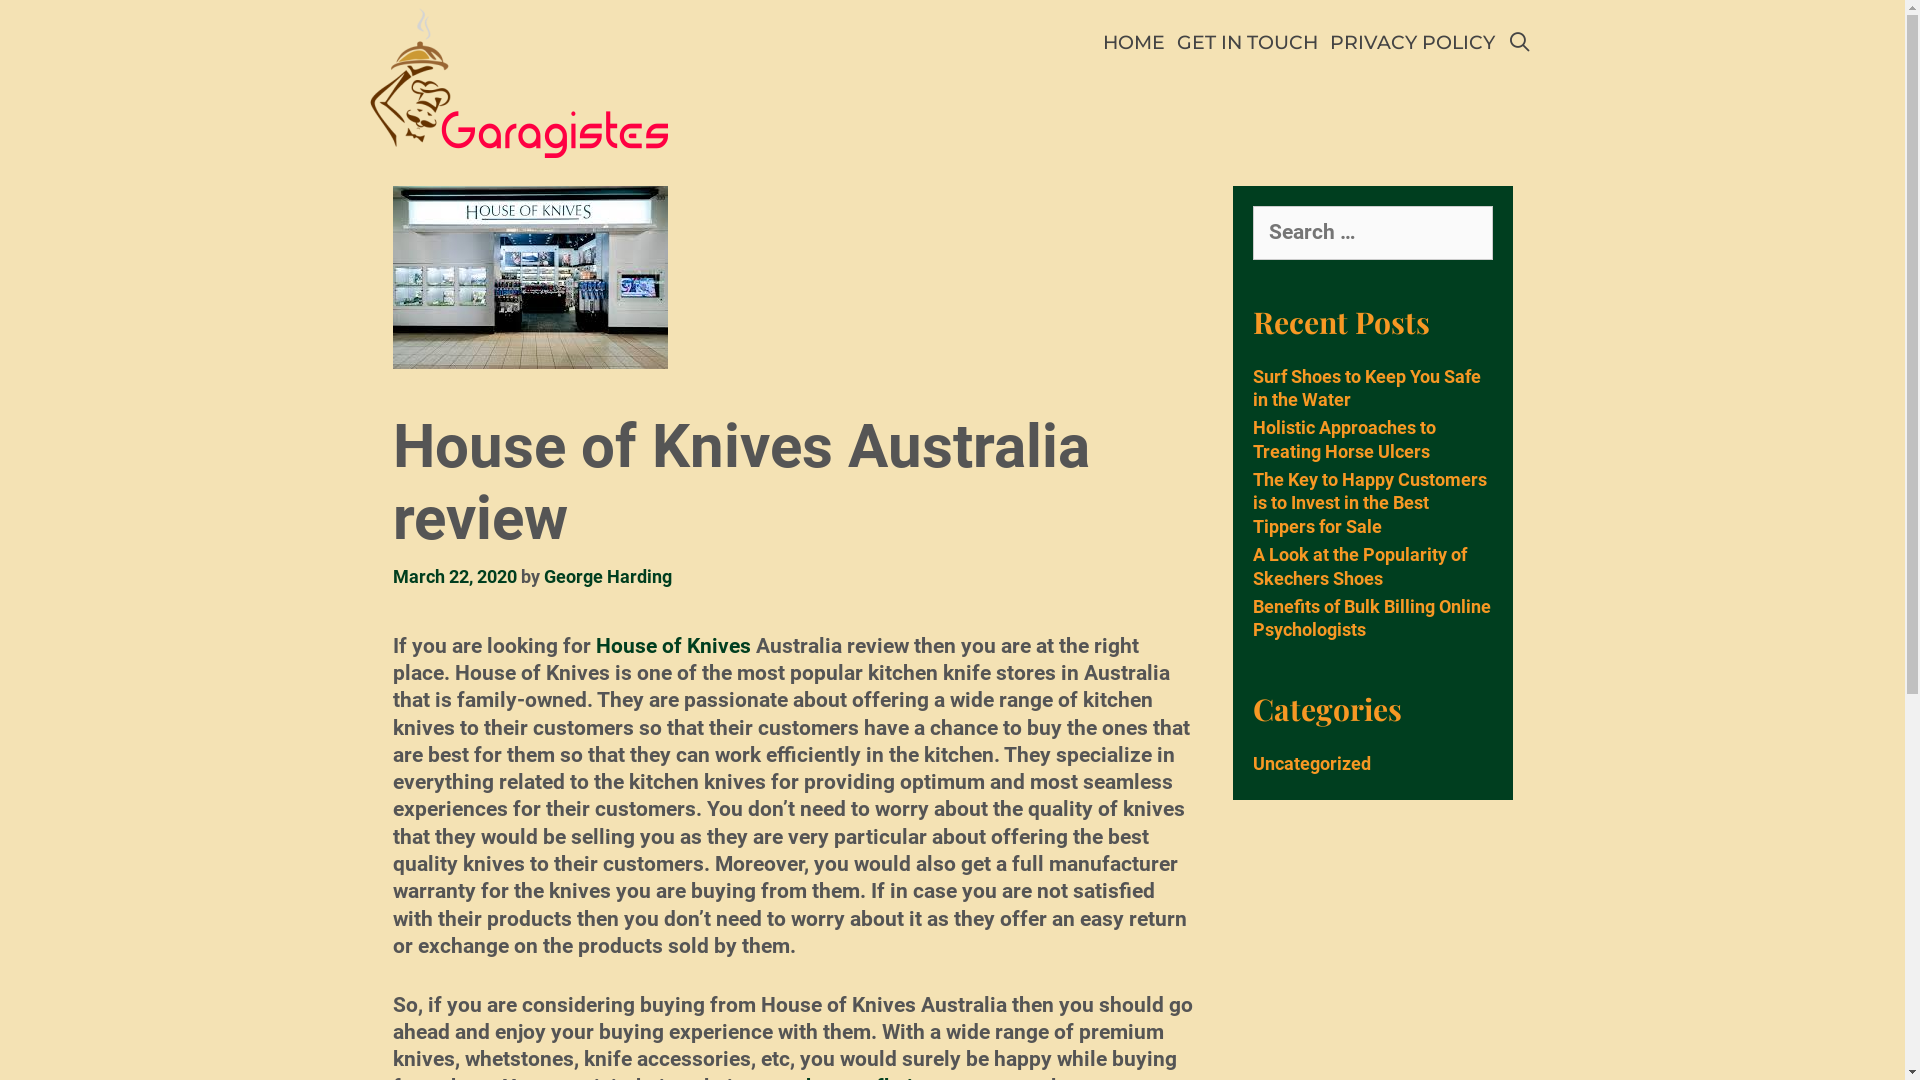  I want to click on Benefits of Bulk Billing Online Psychologists, so click(1371, 618).